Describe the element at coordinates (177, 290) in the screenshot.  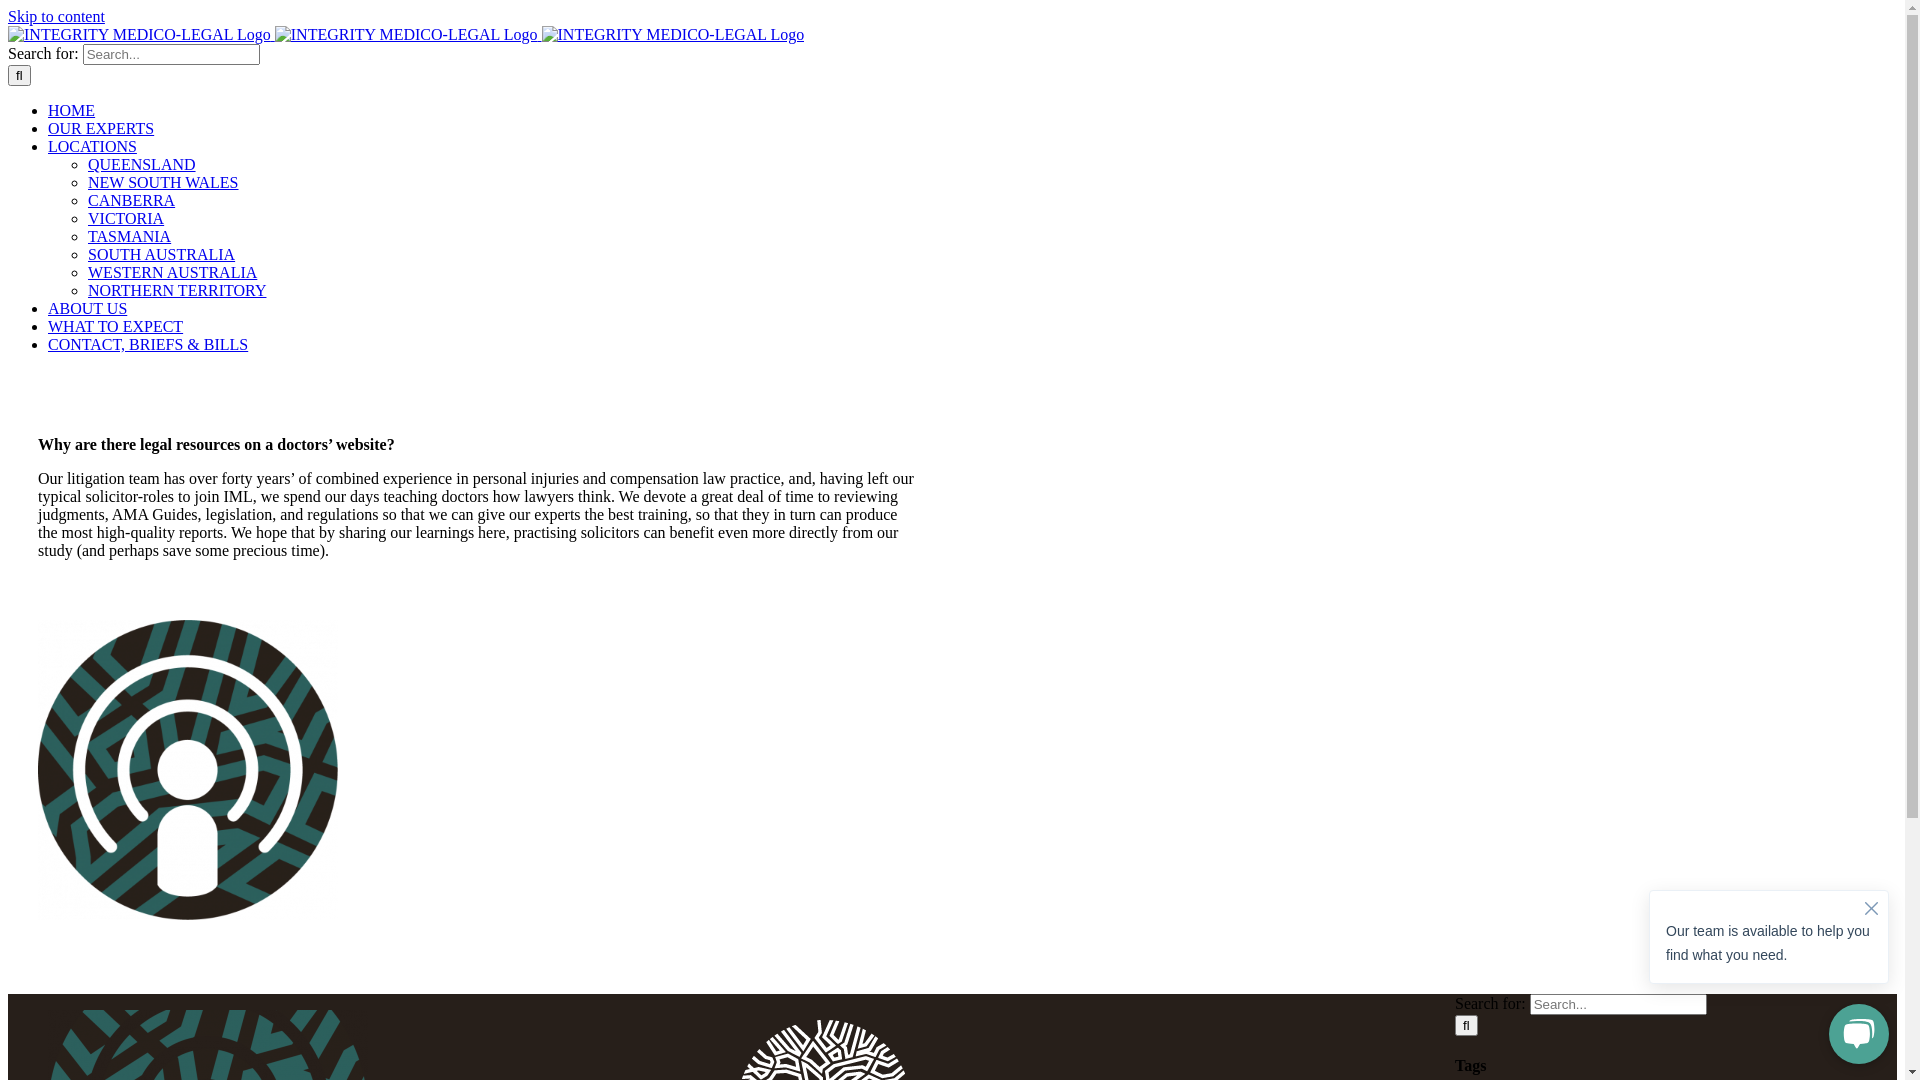
I see `NORTHERN TERRITORY` at that location.